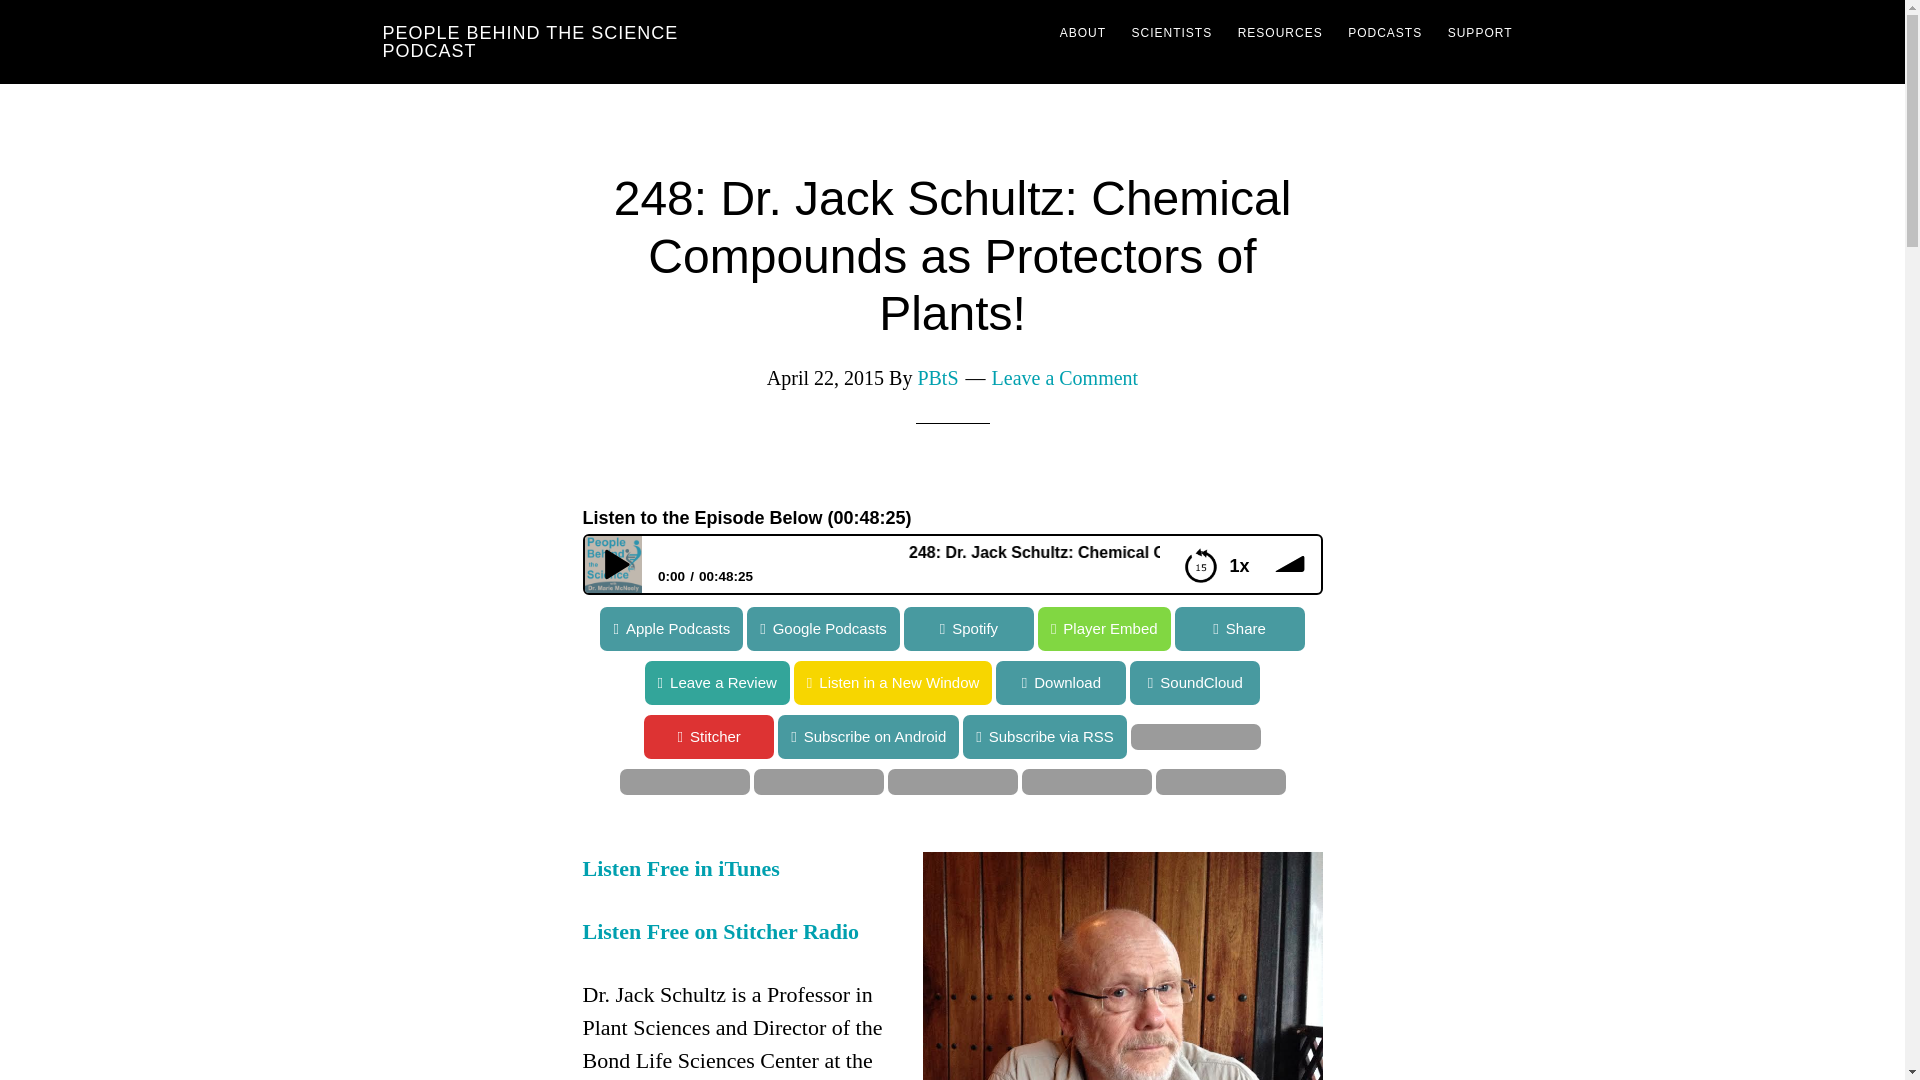 The width and height of the screenshot is (1920, 1080). What do you see at coordinates (656, 628) in the screenshot?
I see `Apple Podcasts` at bounding box center [656, 628].